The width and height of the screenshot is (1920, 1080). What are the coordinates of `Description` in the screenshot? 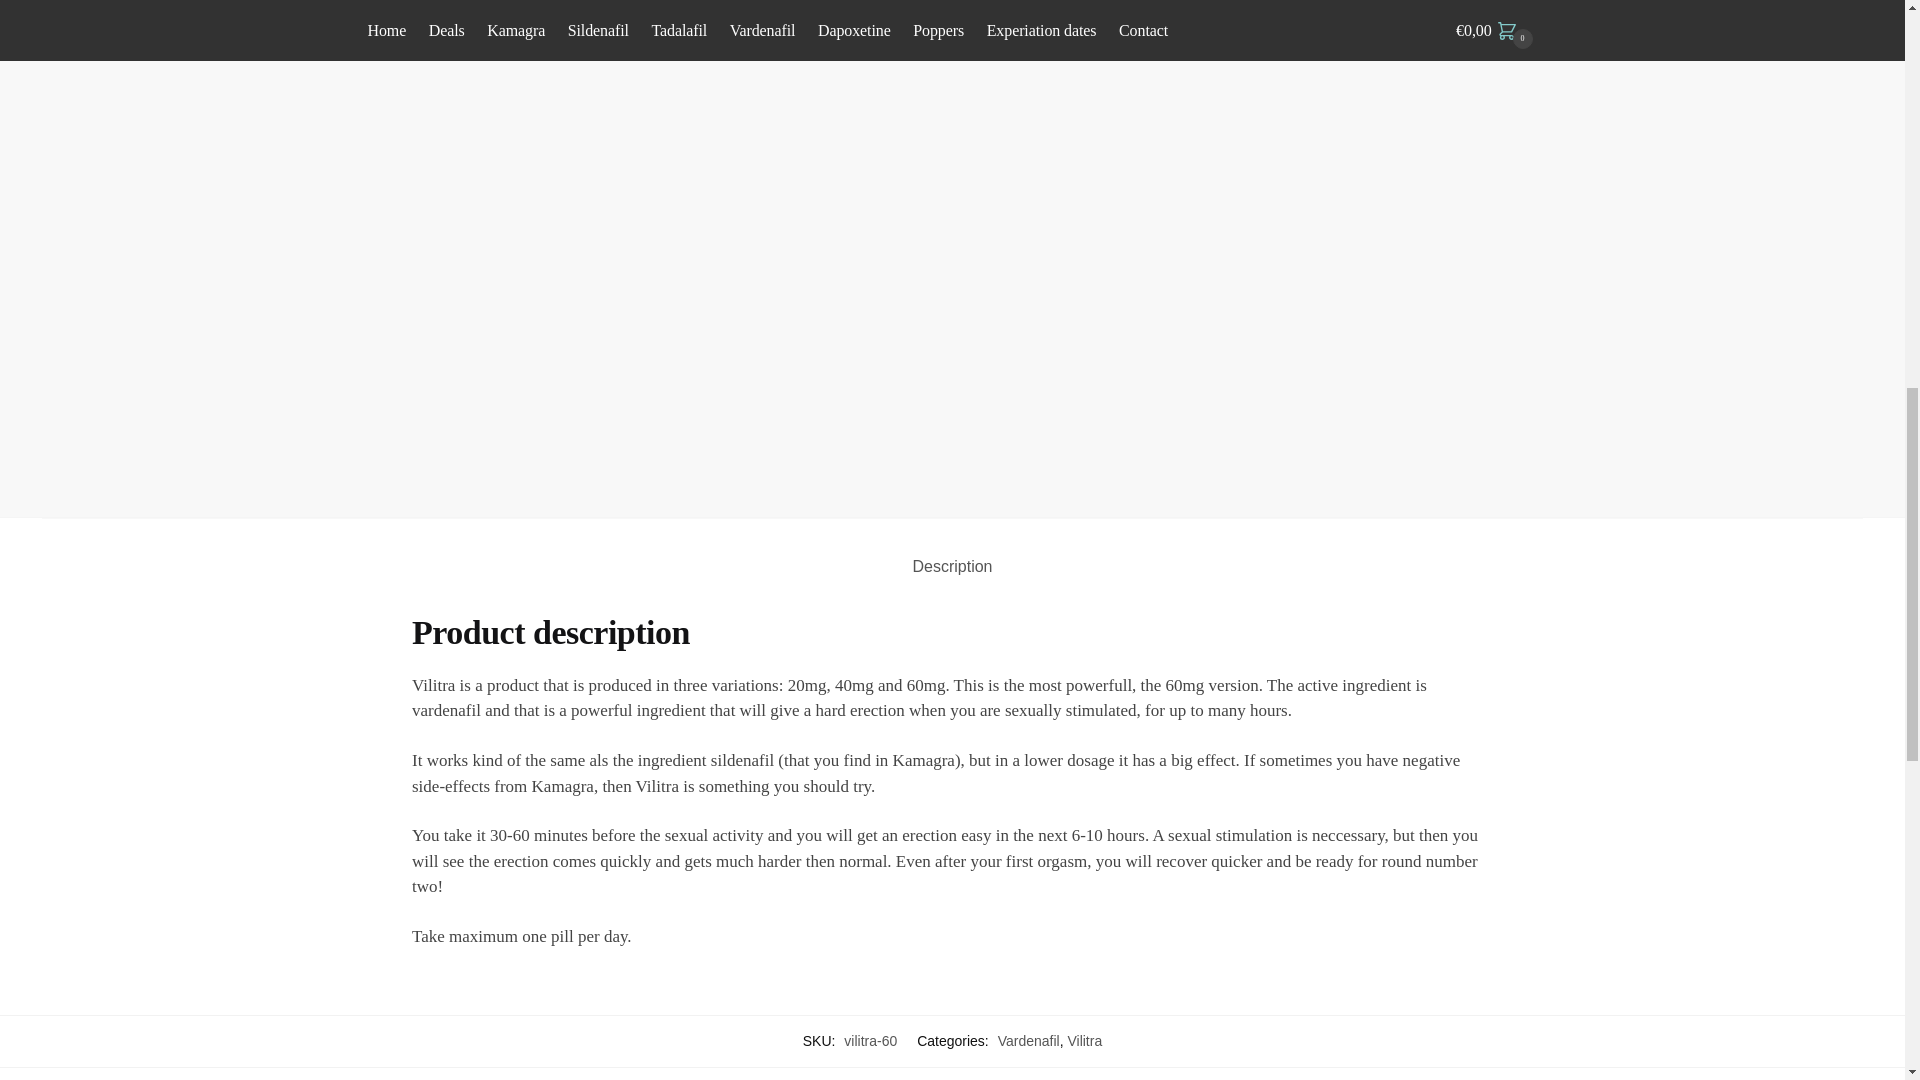 It's located at (952, 550).